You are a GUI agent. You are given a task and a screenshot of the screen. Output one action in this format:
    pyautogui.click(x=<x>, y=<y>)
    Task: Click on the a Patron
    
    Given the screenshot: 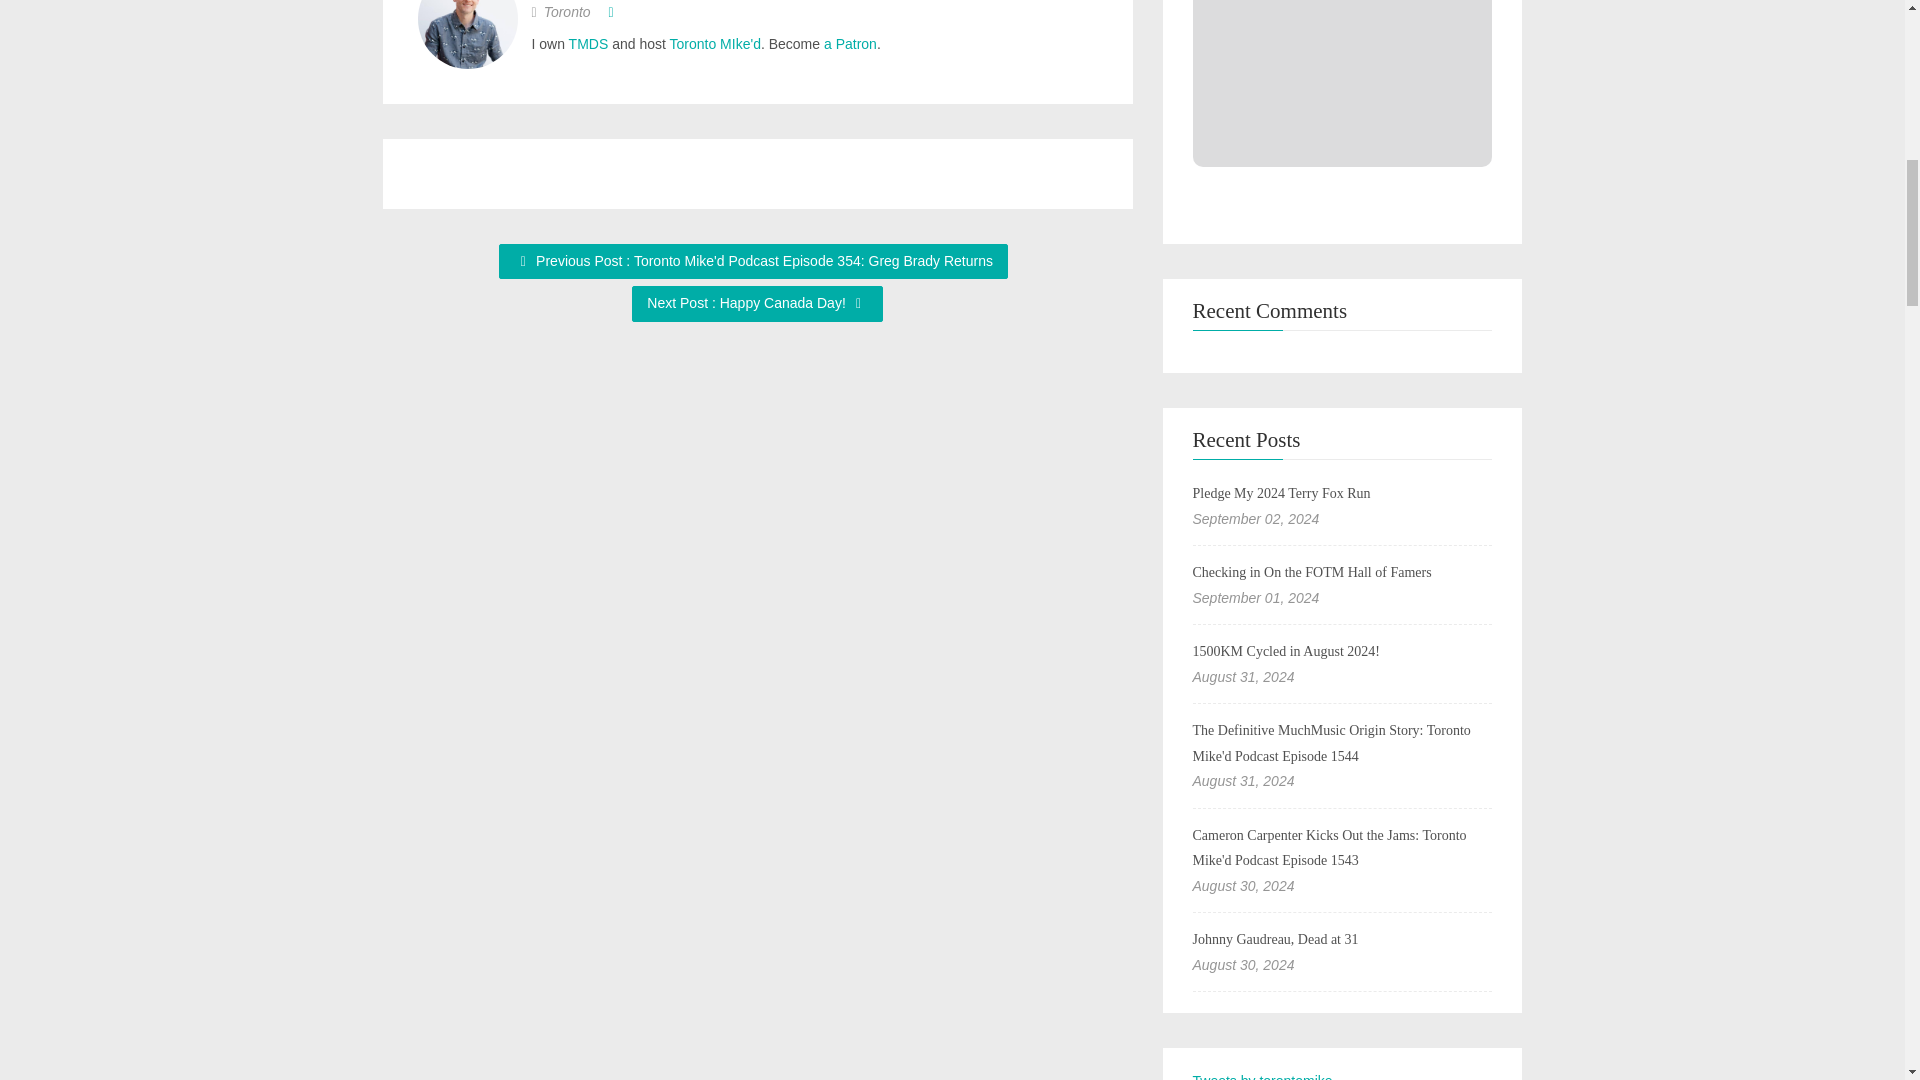 What is the action you would take?
    pyautogui.click(x=850, y=43)
    